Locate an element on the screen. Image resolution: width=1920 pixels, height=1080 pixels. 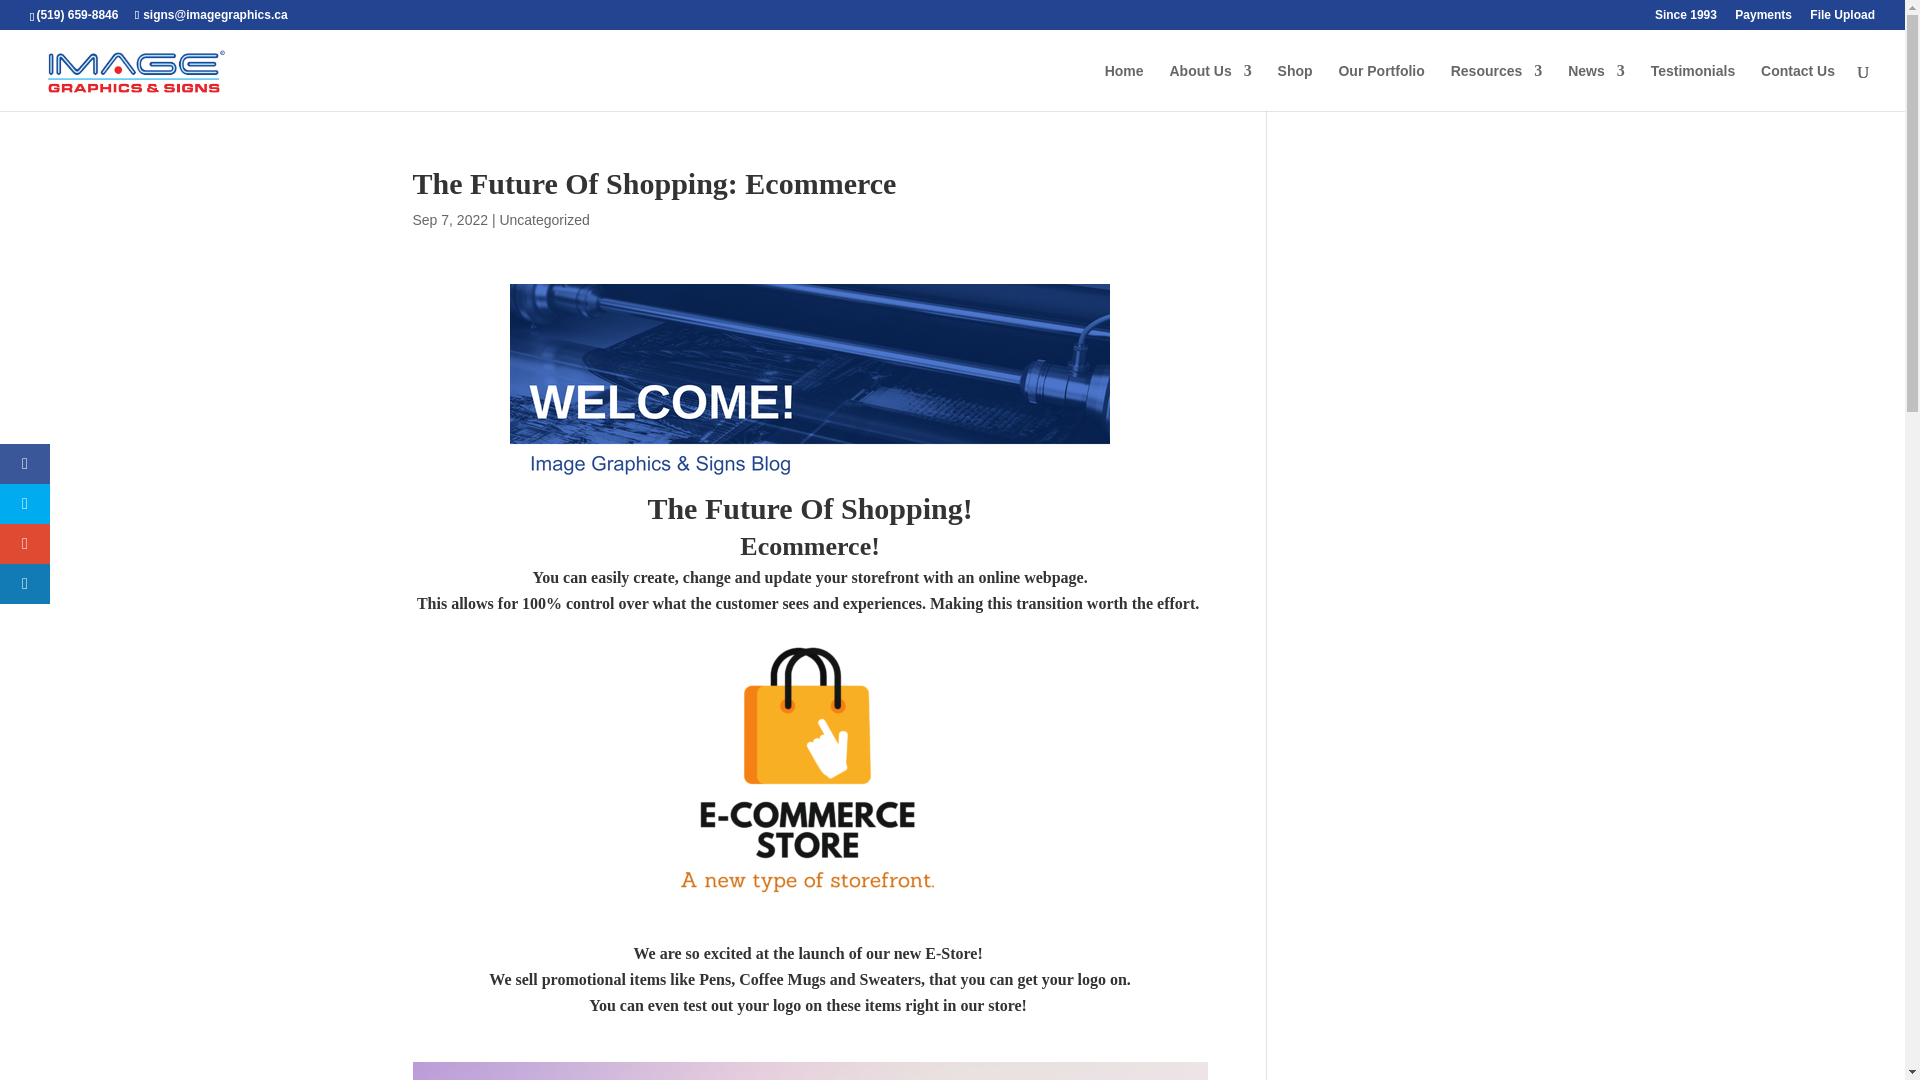
About Us is located at coordinates (1210, 87).